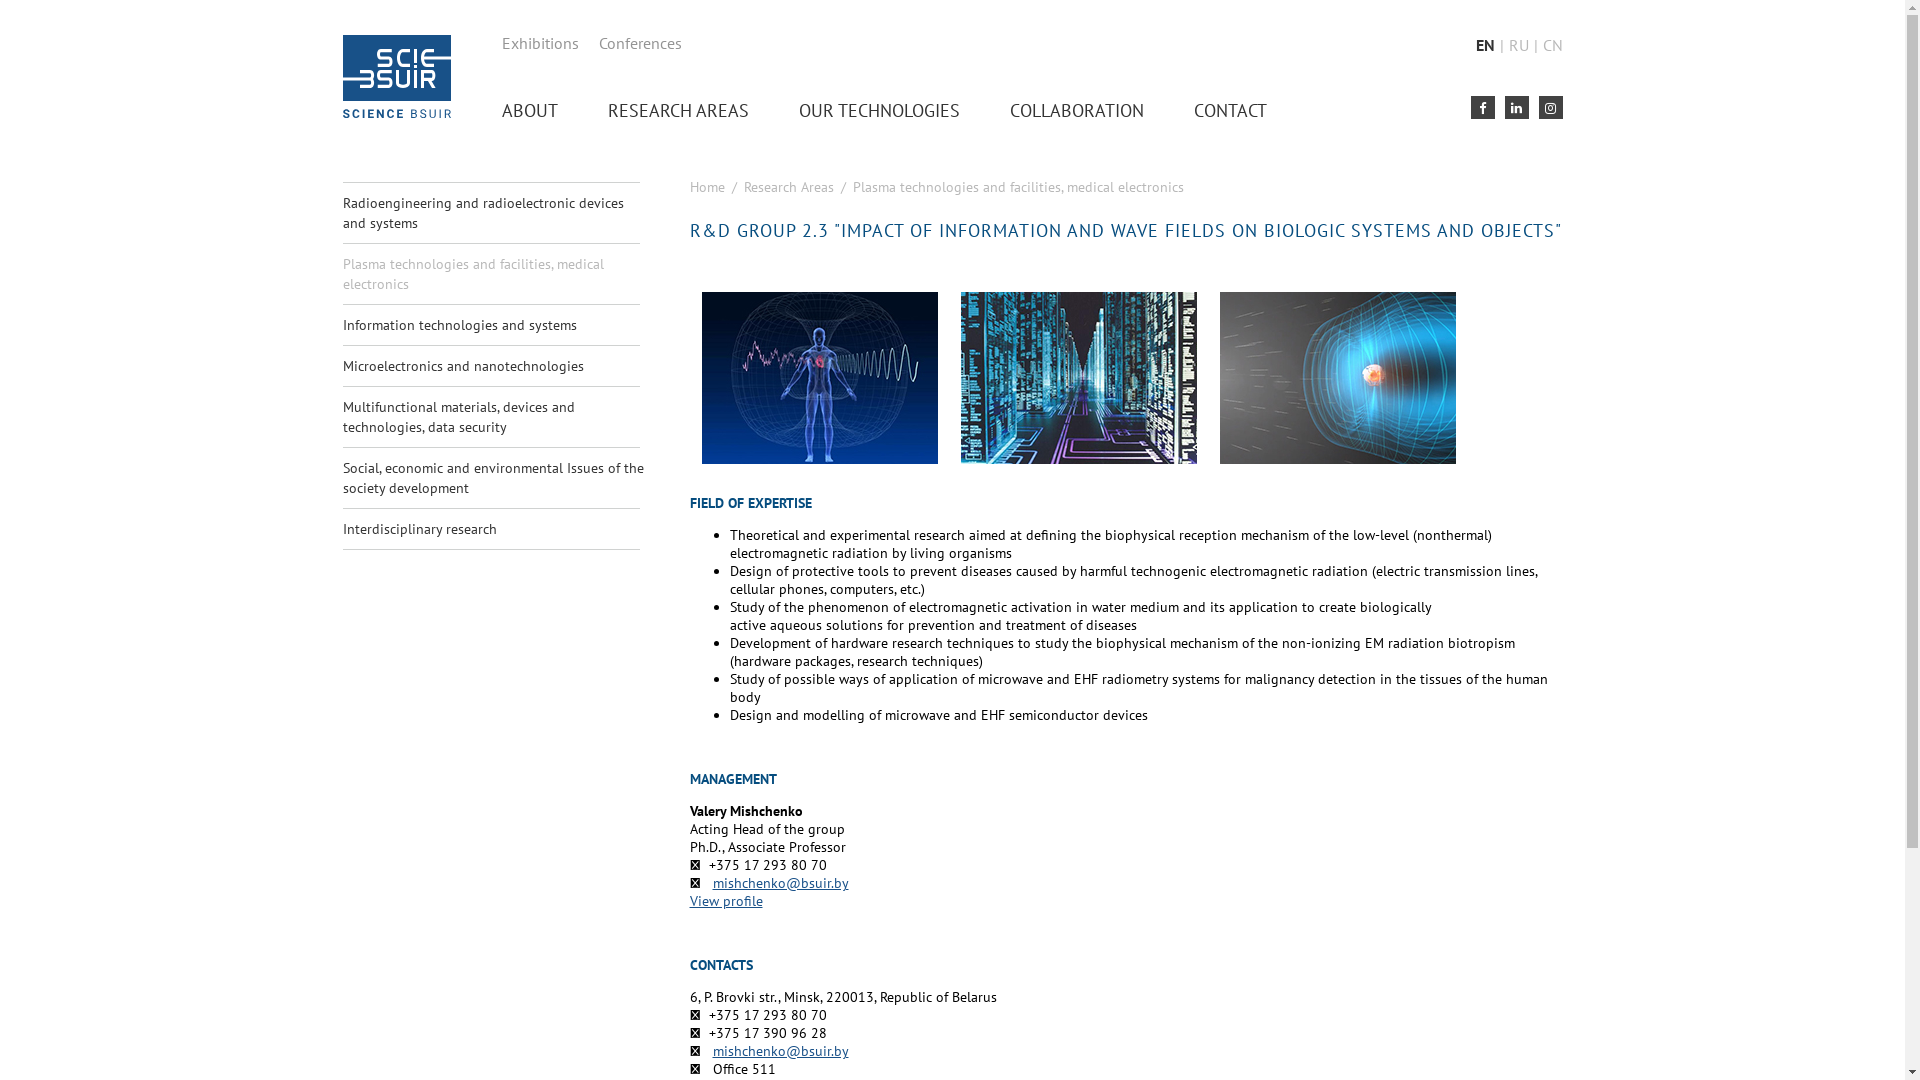 Image resolution: width=1920 pixels, height=1080 pixels. I want to click on  , so click(1550, 108).